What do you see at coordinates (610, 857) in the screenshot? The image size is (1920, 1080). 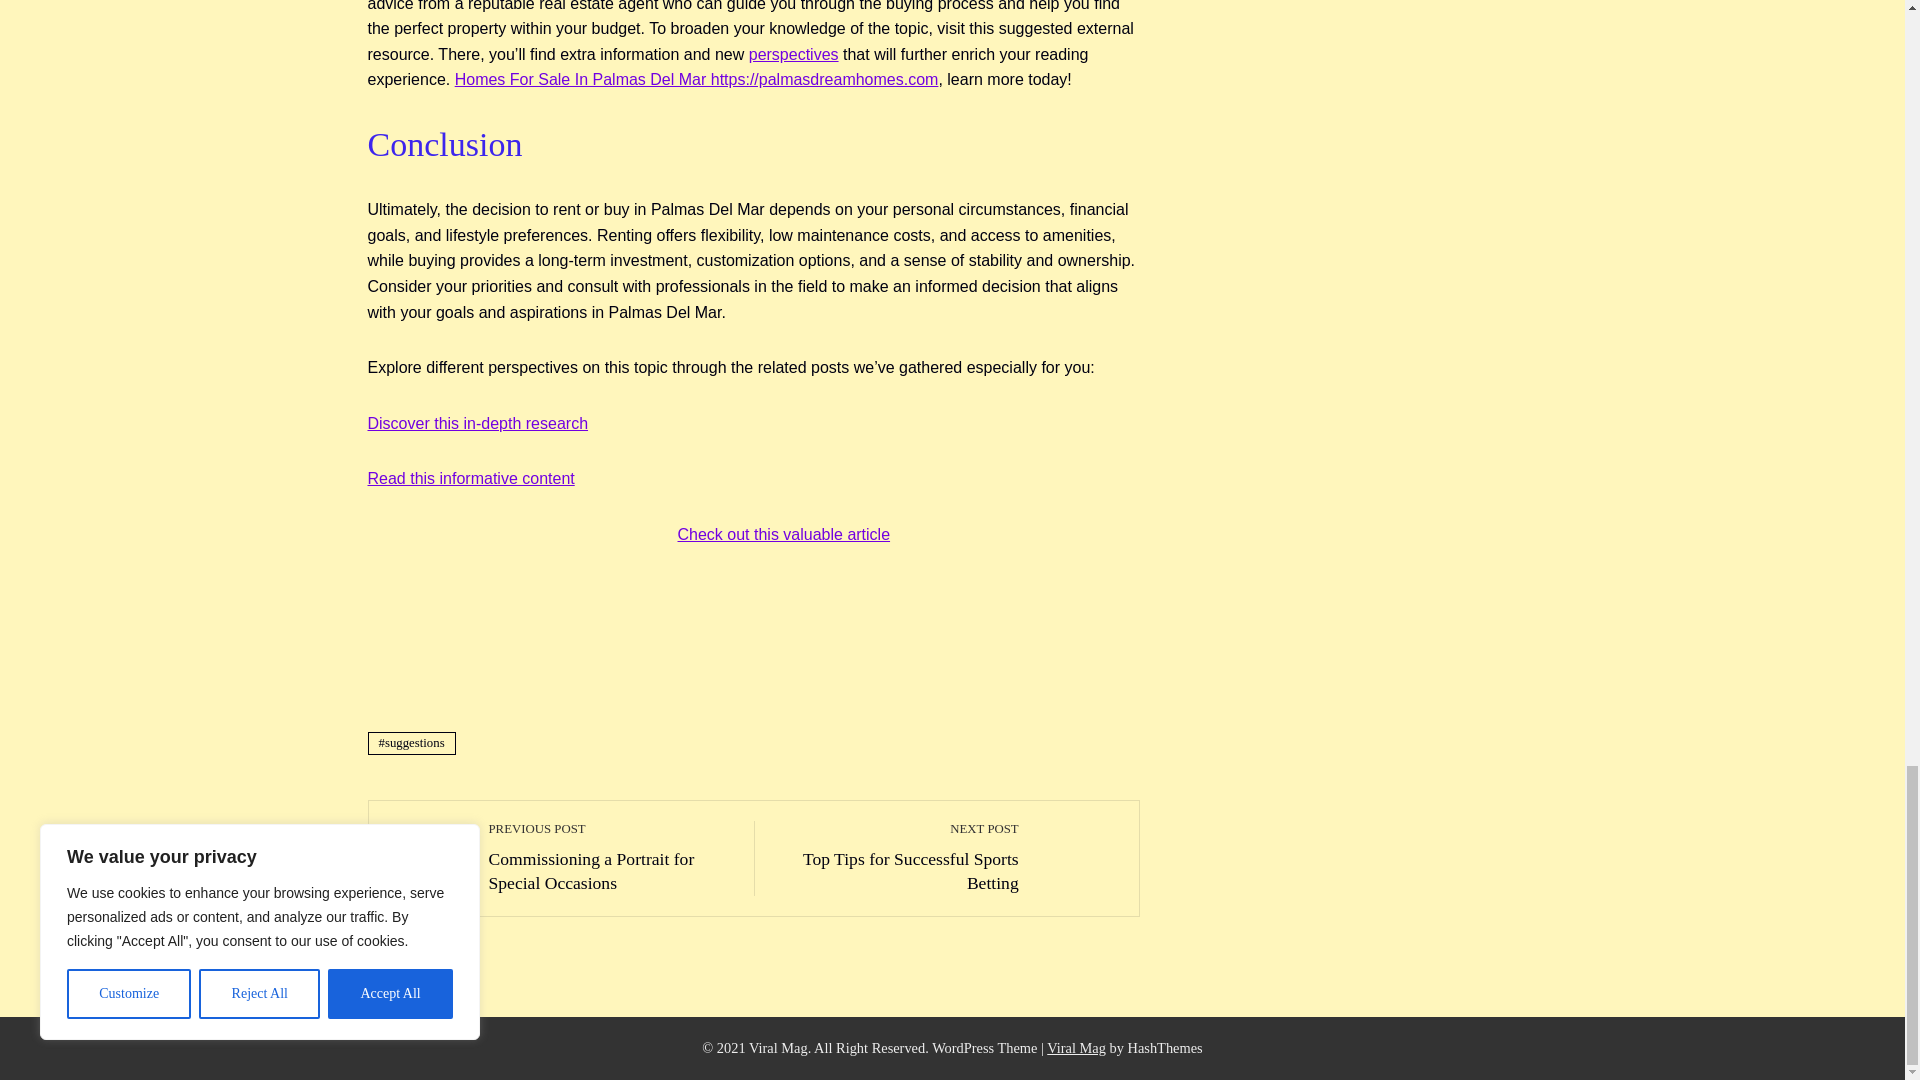 I see `perspectives` at bounding box center [610, 857].